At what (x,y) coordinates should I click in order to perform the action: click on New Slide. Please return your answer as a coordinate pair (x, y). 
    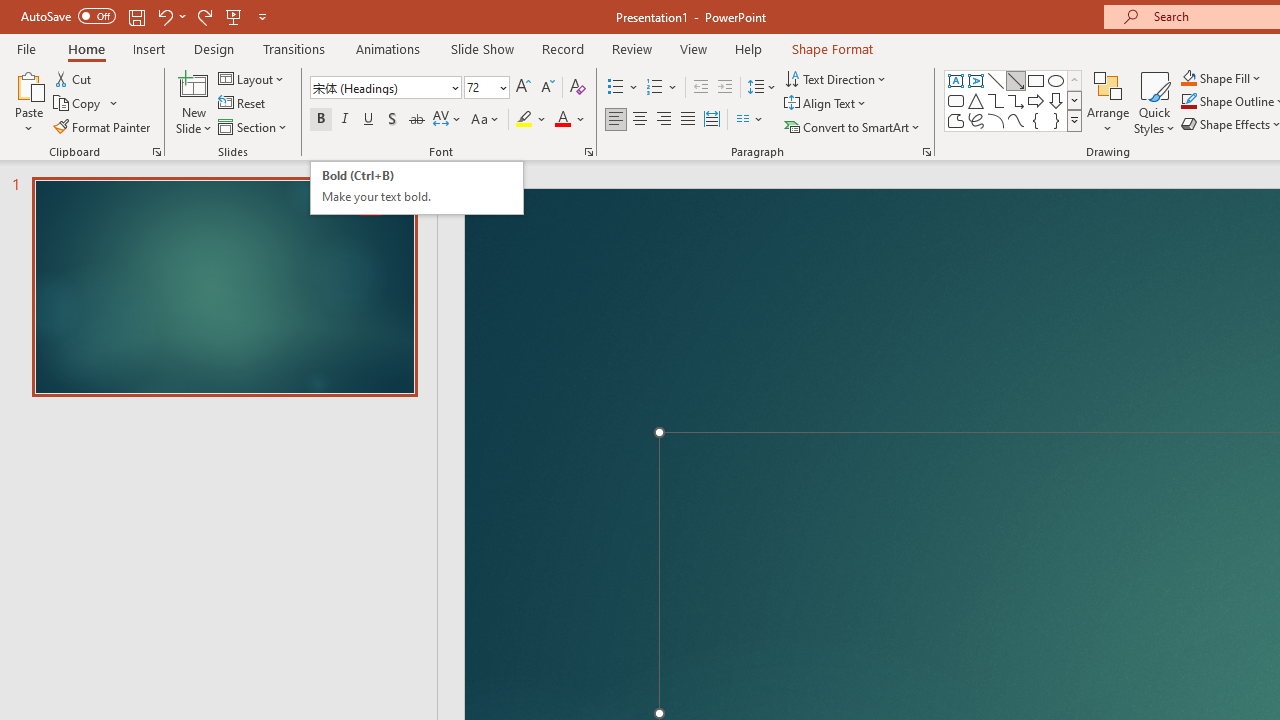
    Looking at the image, I should click on (194, 84).